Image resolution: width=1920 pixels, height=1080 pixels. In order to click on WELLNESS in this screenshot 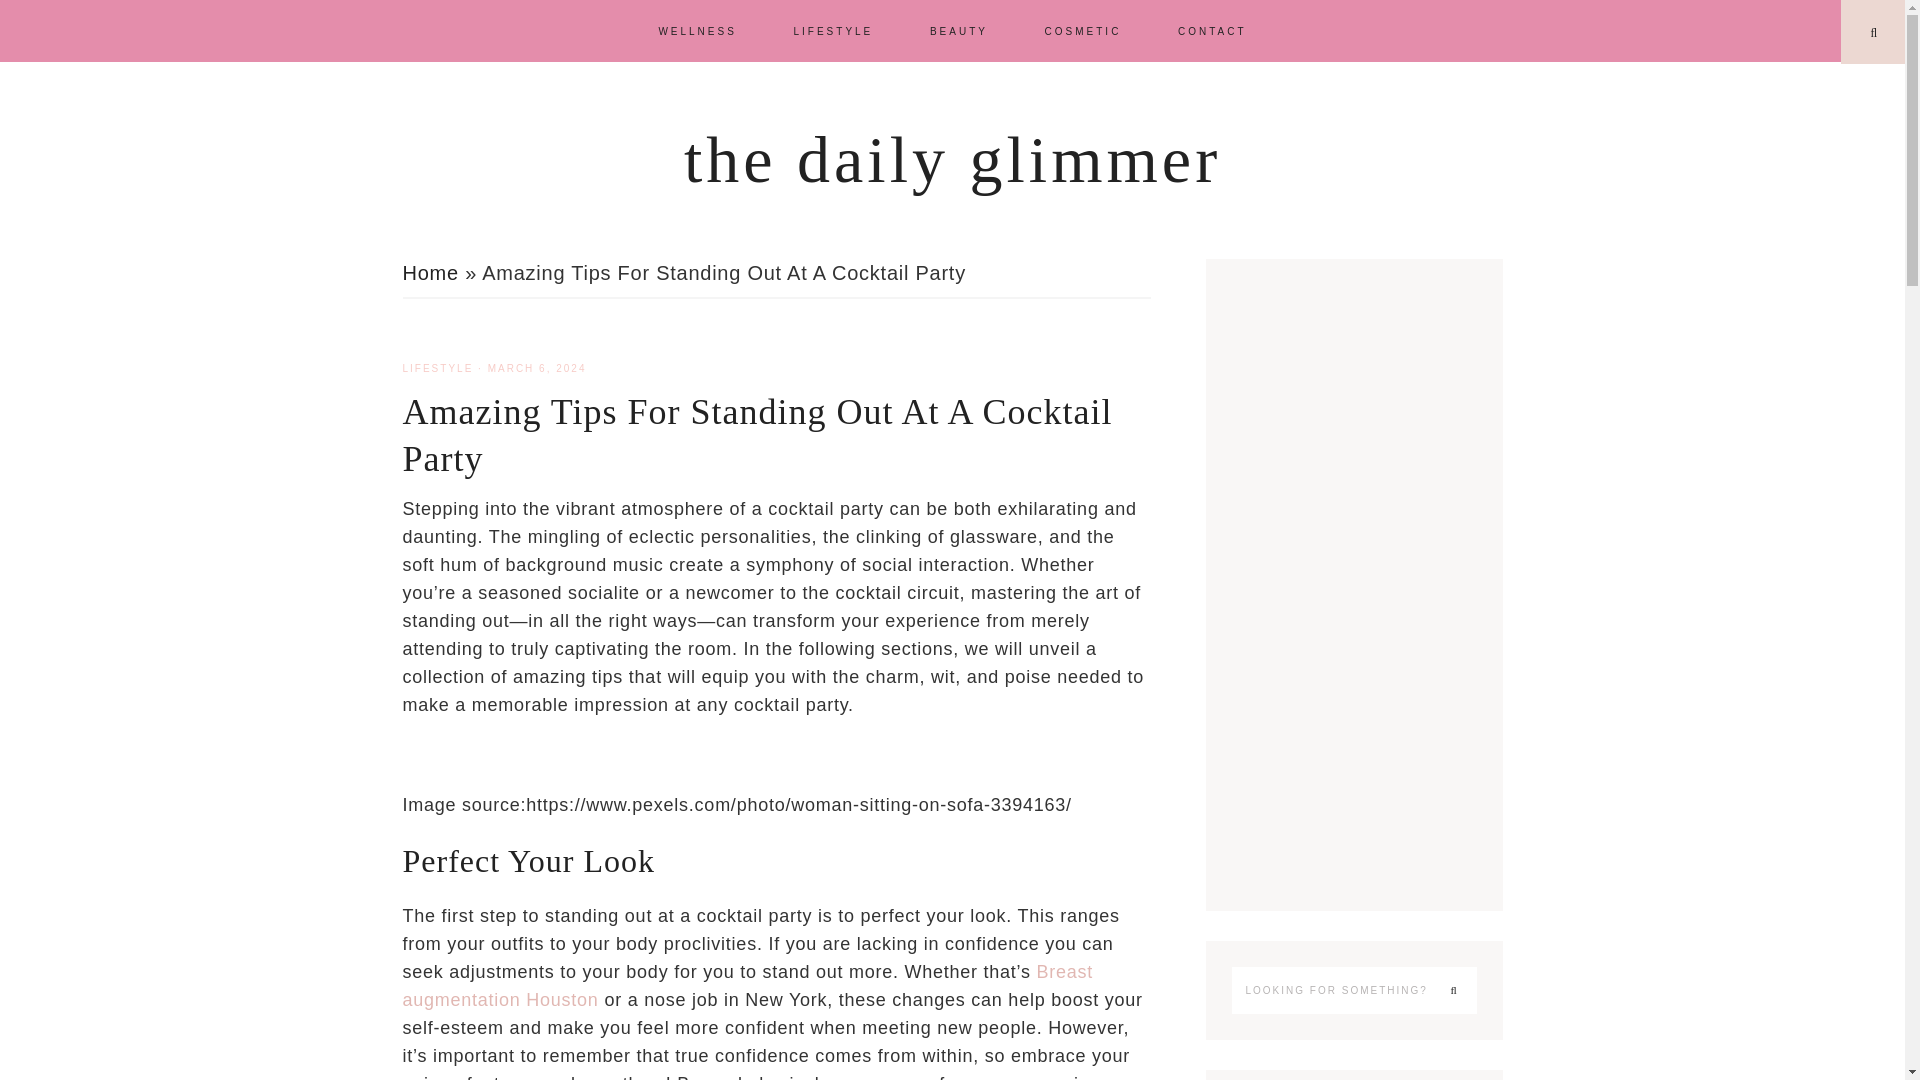, I will do `click(696, 30)`.